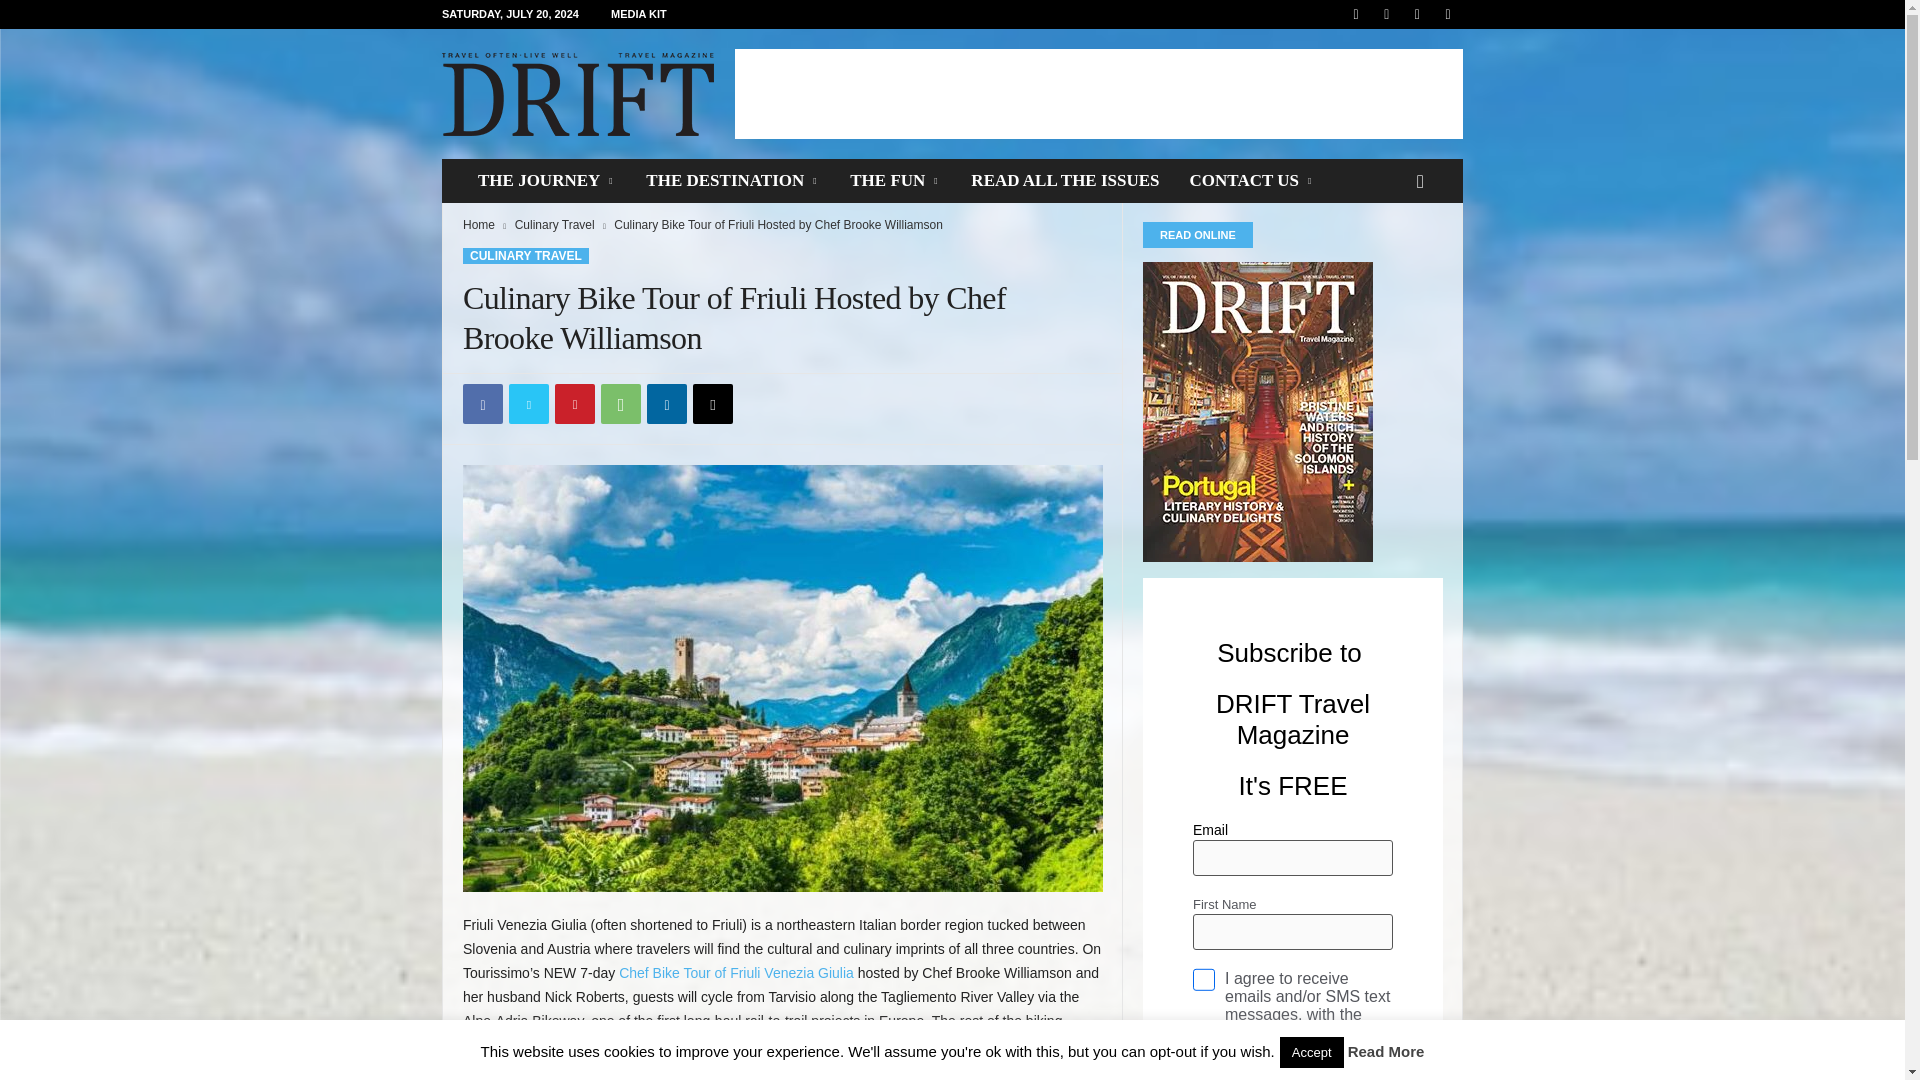 The width and height of the screenshot is (1920, 1080). I want to click on Pinterest, so click(574, 404).